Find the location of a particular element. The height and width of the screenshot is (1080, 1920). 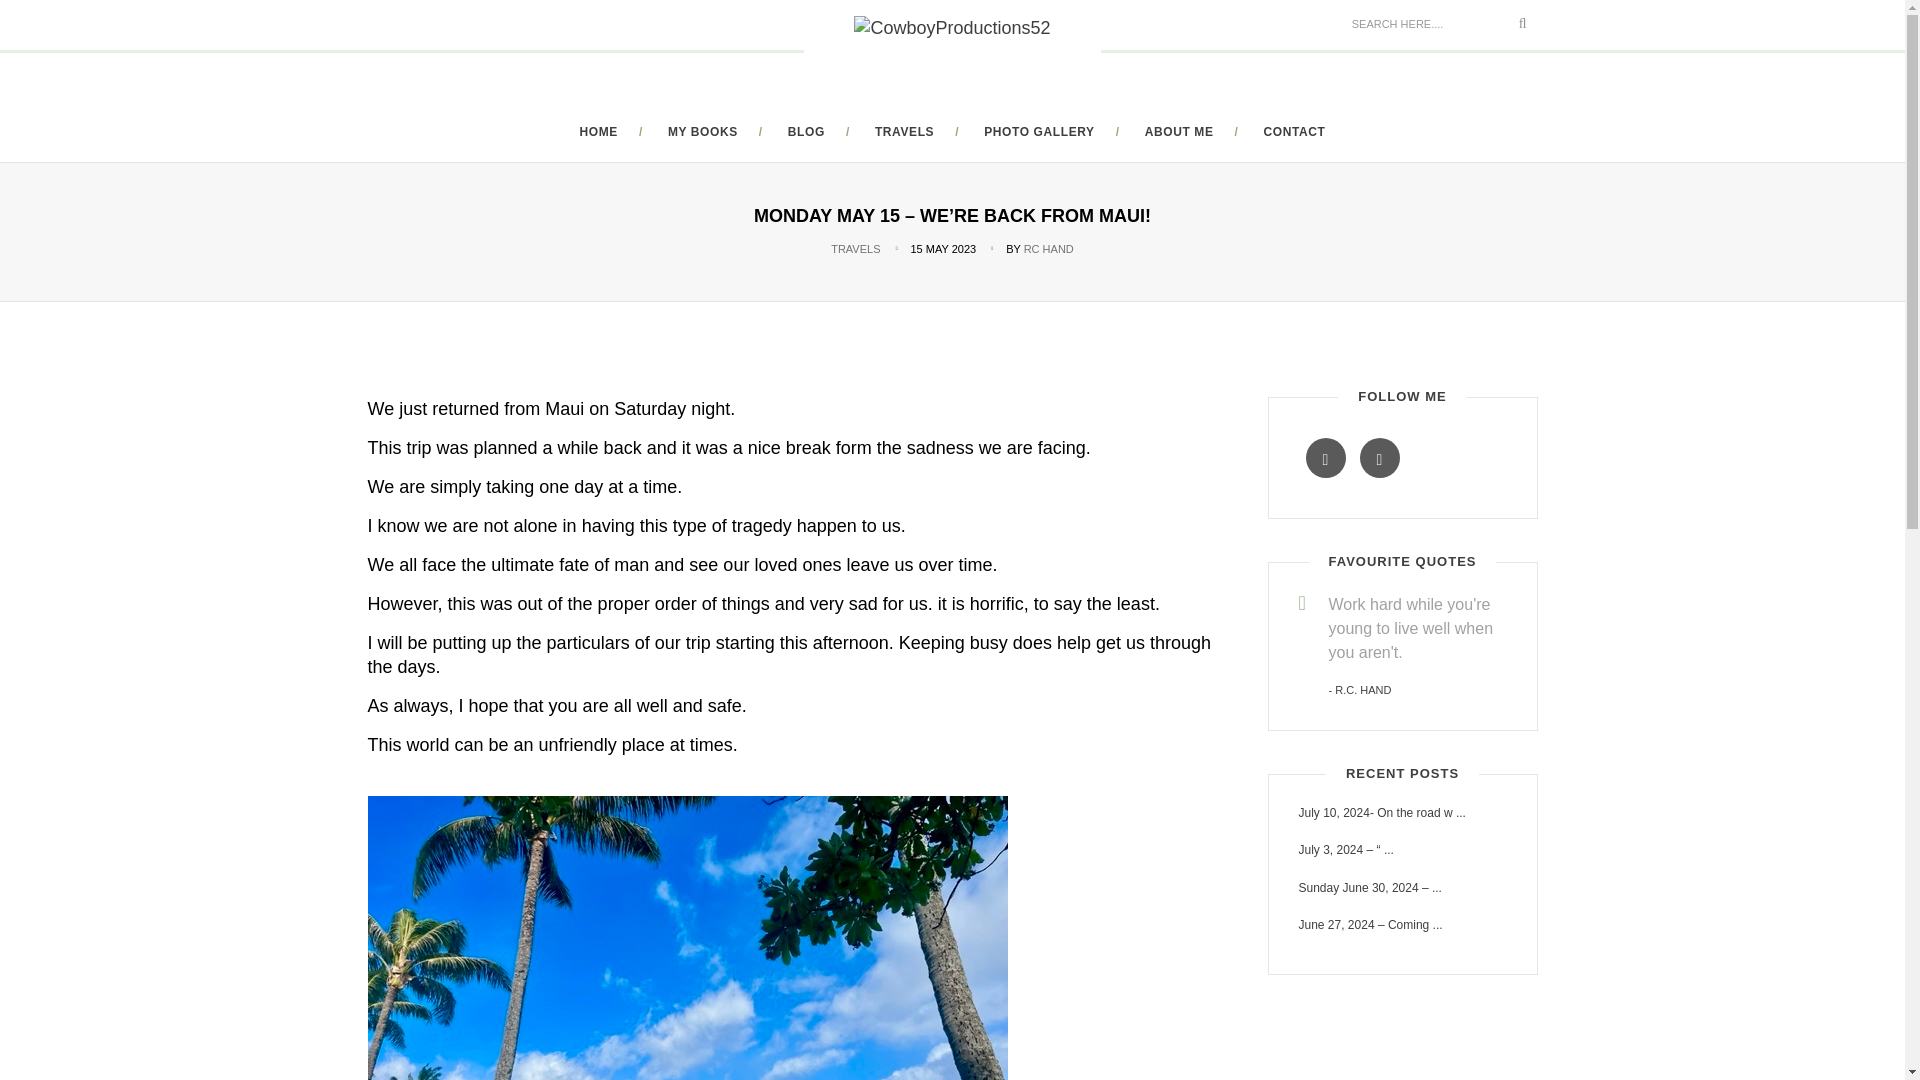

July 10, 2024- On the road w ... is located at coordinates (1401, 812).